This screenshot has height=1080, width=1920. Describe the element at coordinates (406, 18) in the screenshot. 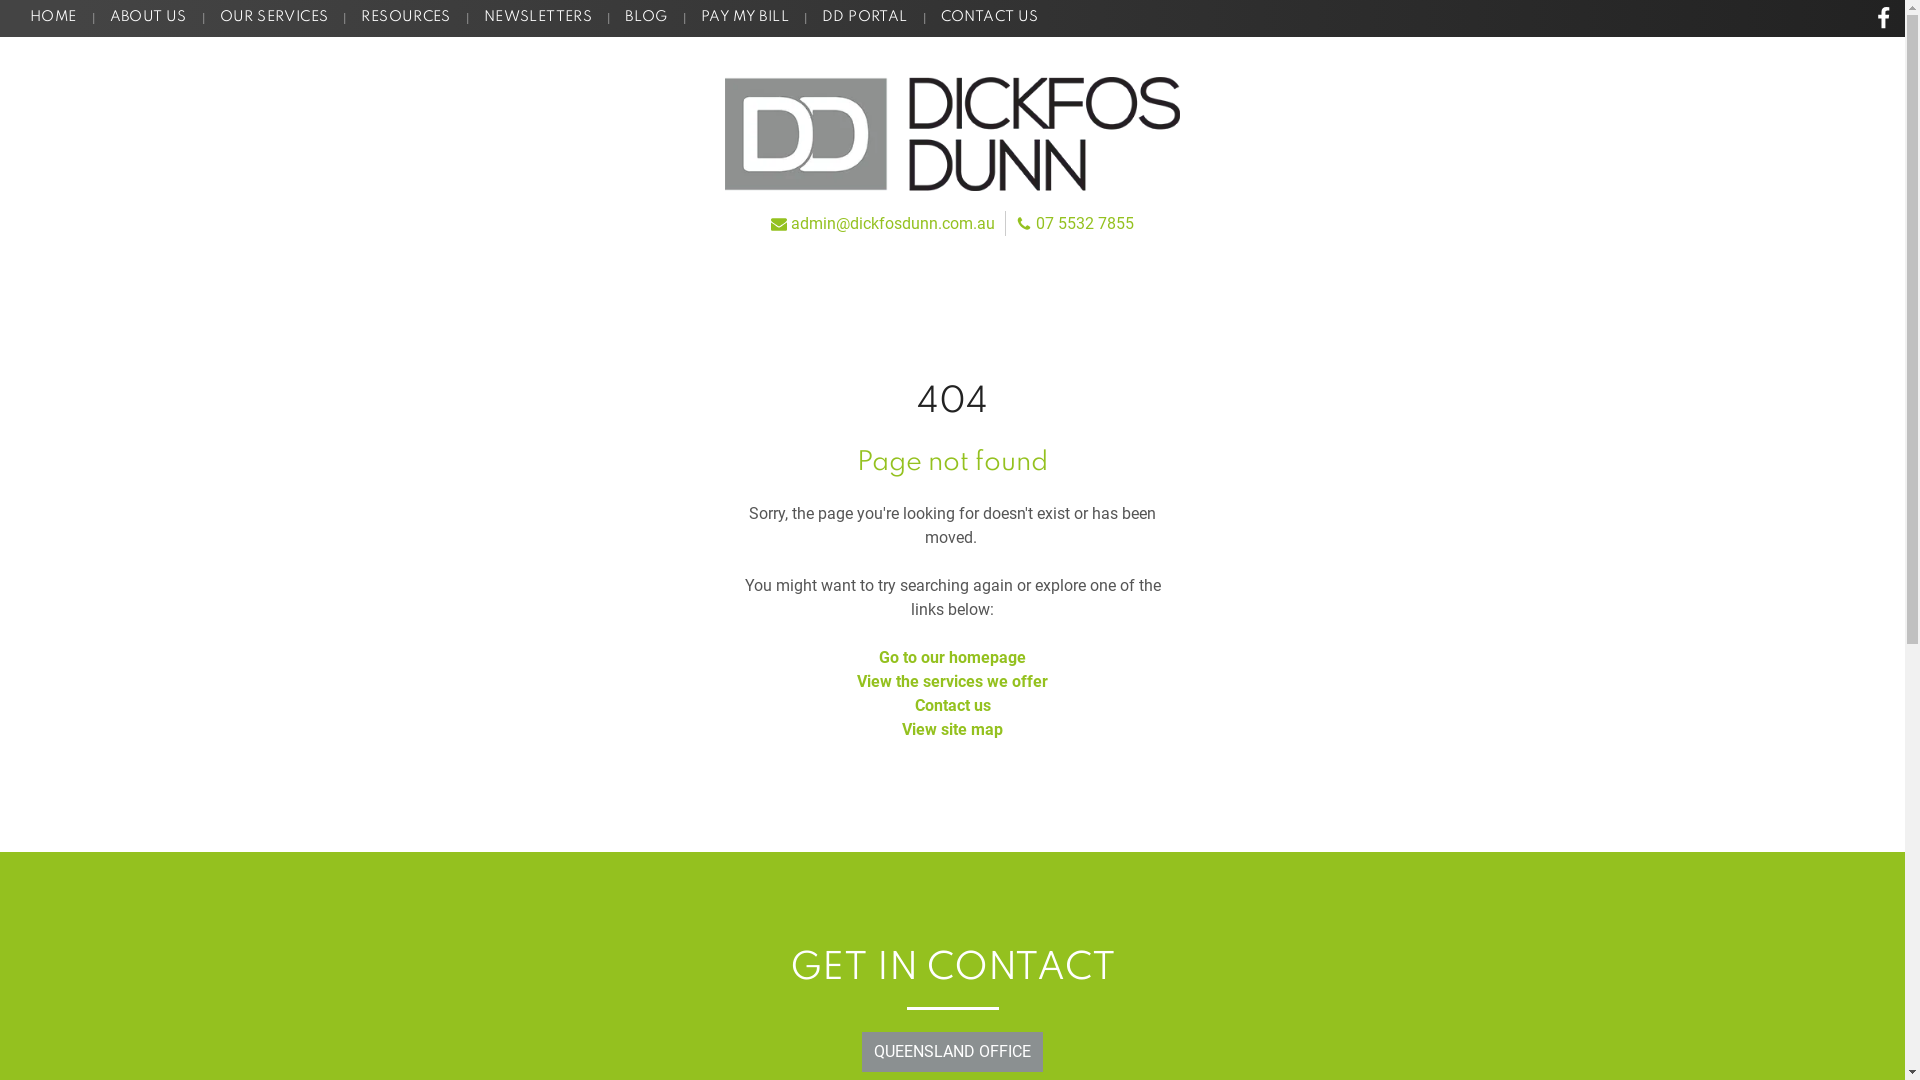

I see `RESOURCES` at that location.